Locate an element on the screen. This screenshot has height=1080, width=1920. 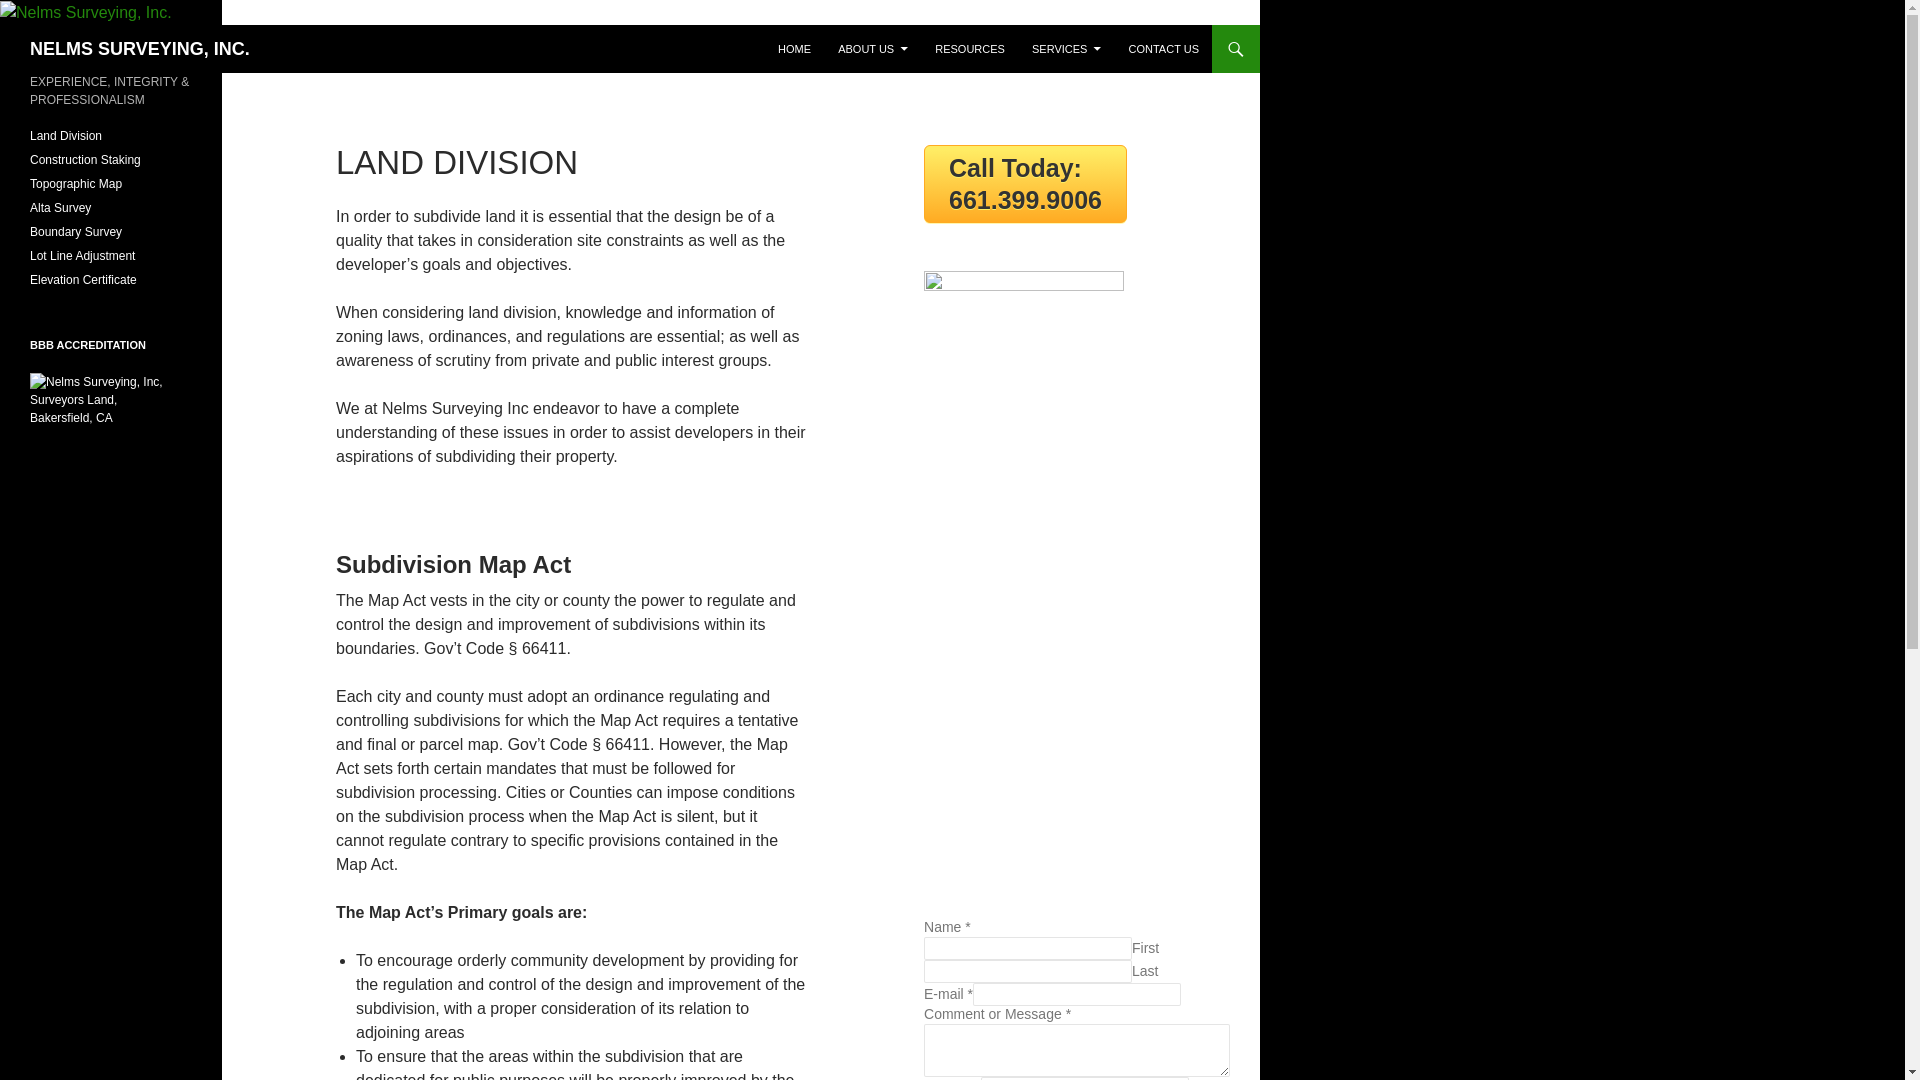
Lot Line Adjustment is located at coordinates (82, 256).